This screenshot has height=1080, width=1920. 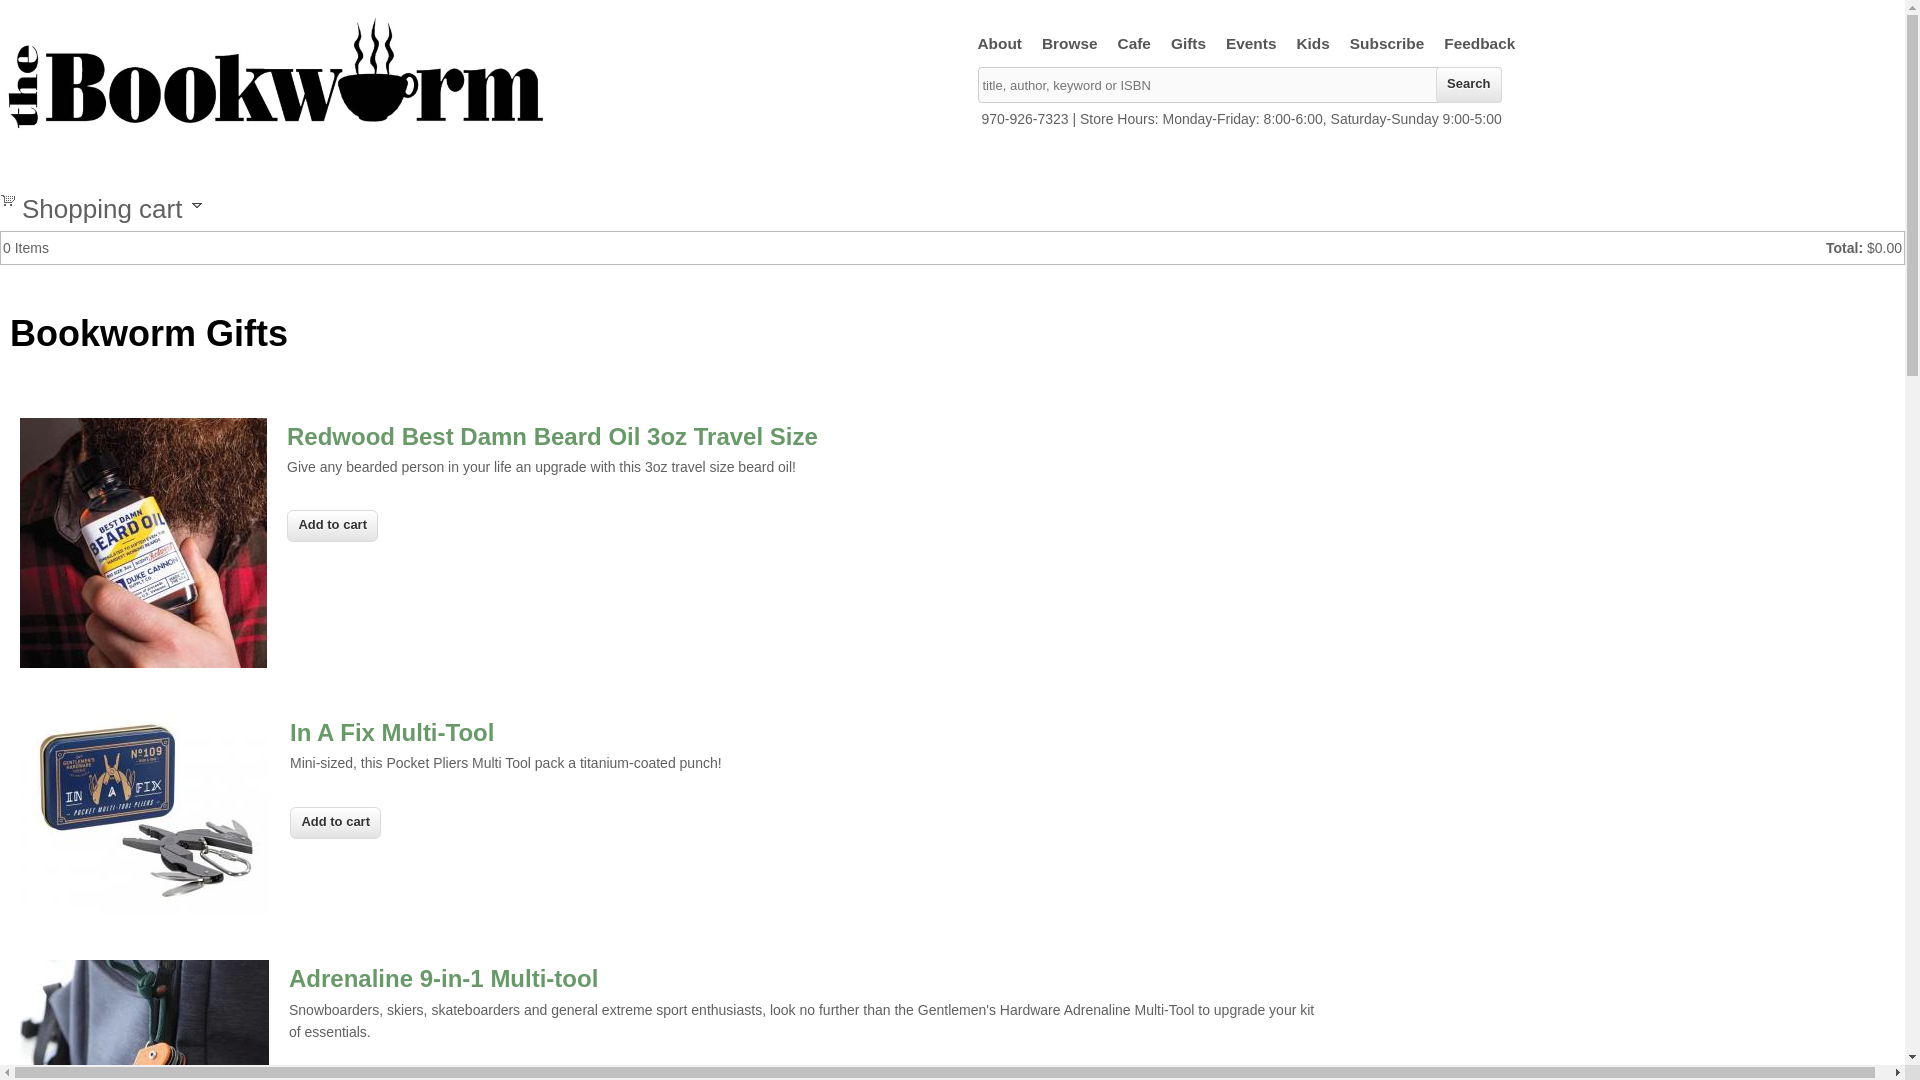 What do you see at coordinates (443, 978) in the screenshot?
I see `Adrenaline 9-in-1 Multi-tool` at bounding box center [443, 978].